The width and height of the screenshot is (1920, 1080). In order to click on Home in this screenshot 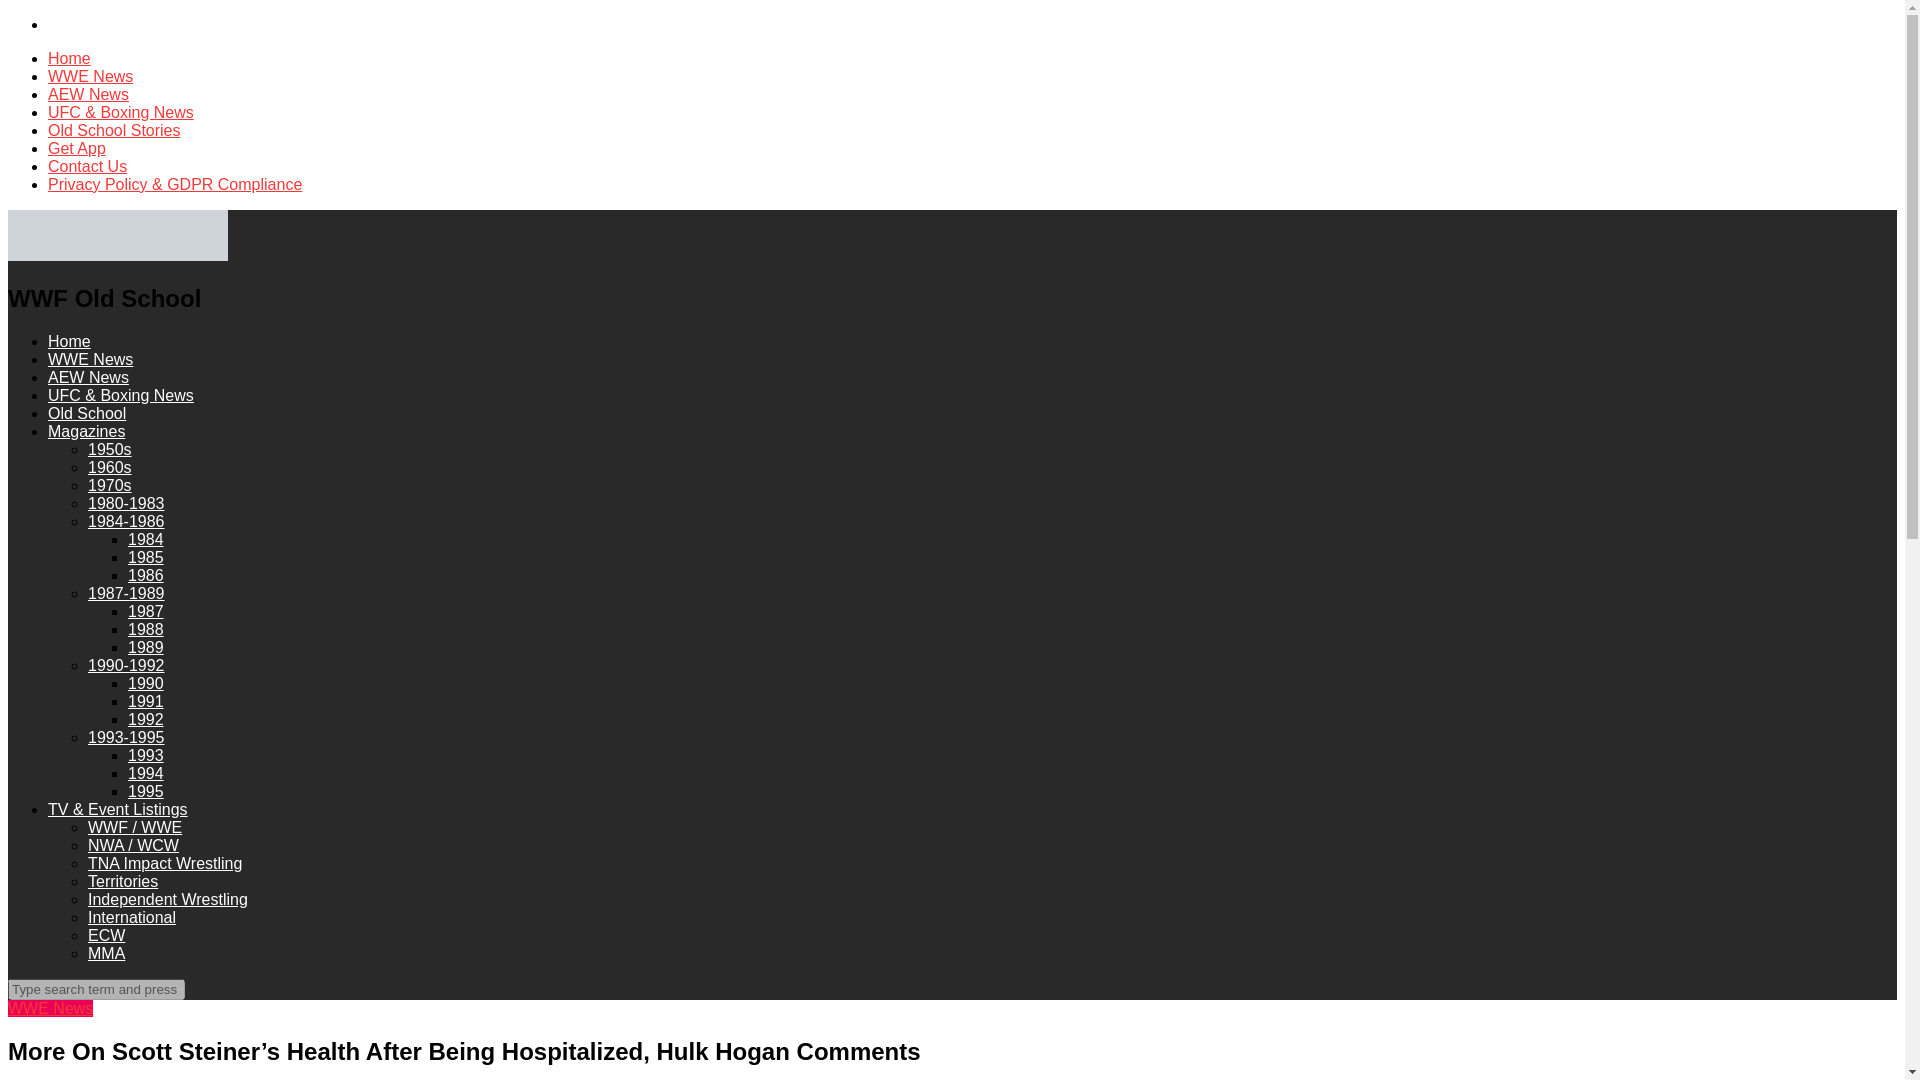, I will do `click(69, 58)`.